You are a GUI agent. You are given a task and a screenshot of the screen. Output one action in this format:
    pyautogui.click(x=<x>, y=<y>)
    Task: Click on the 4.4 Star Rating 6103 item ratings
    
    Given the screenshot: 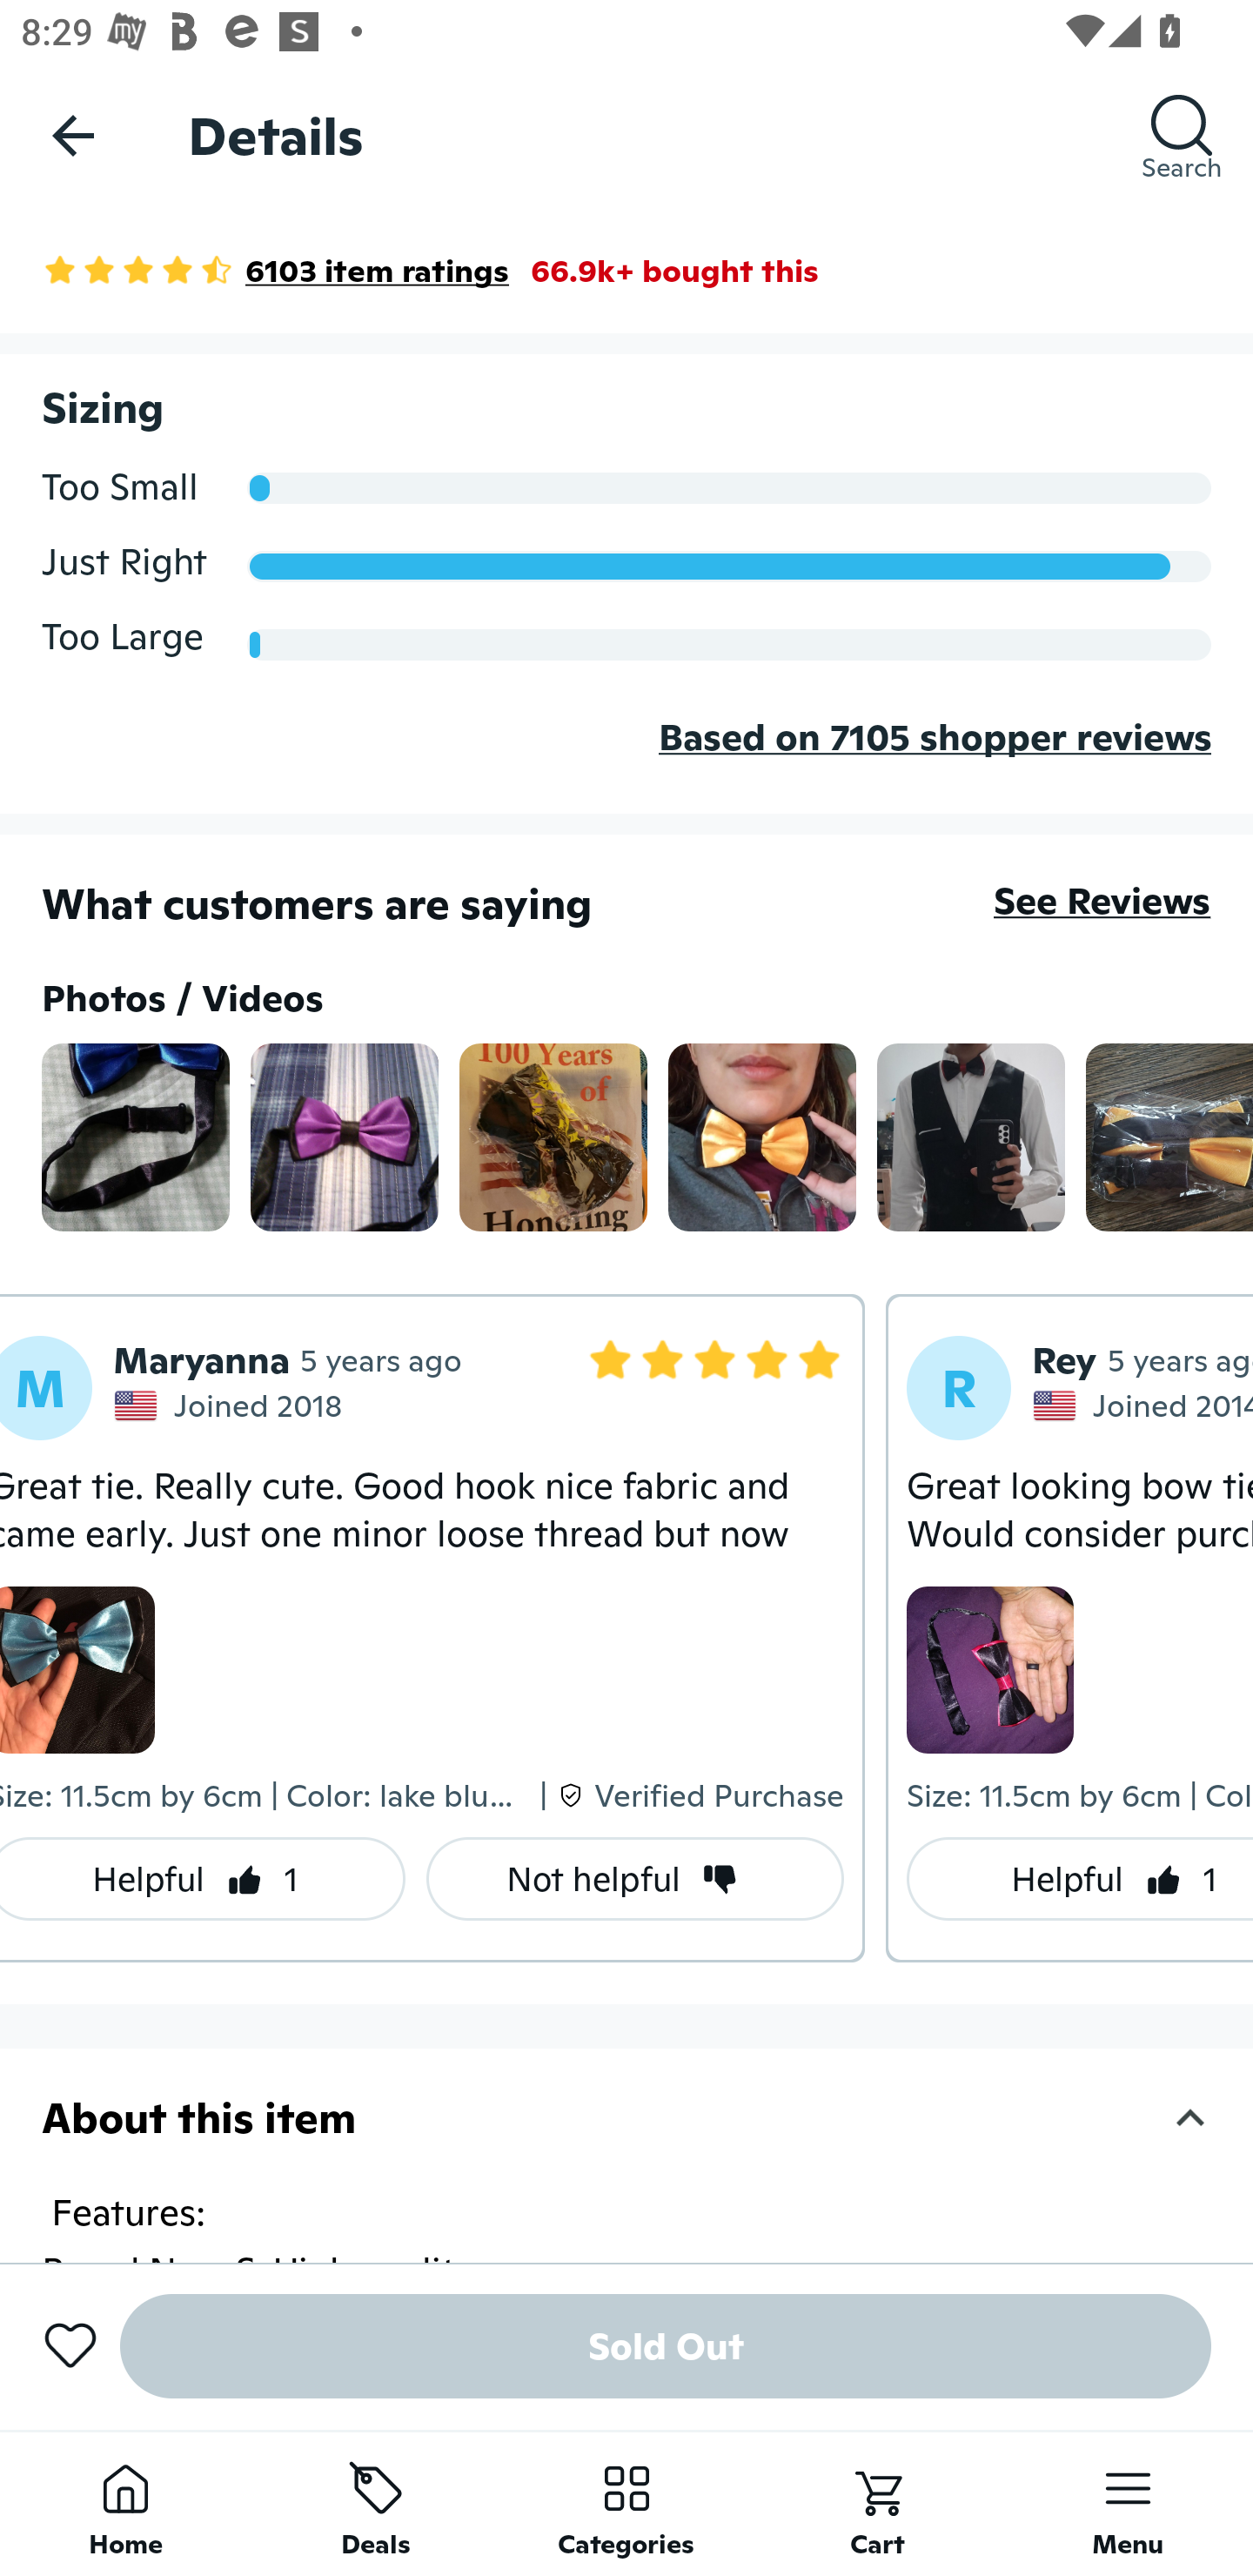 What is the action you would take?
    pyautogui.click(x=275, y=270)
    